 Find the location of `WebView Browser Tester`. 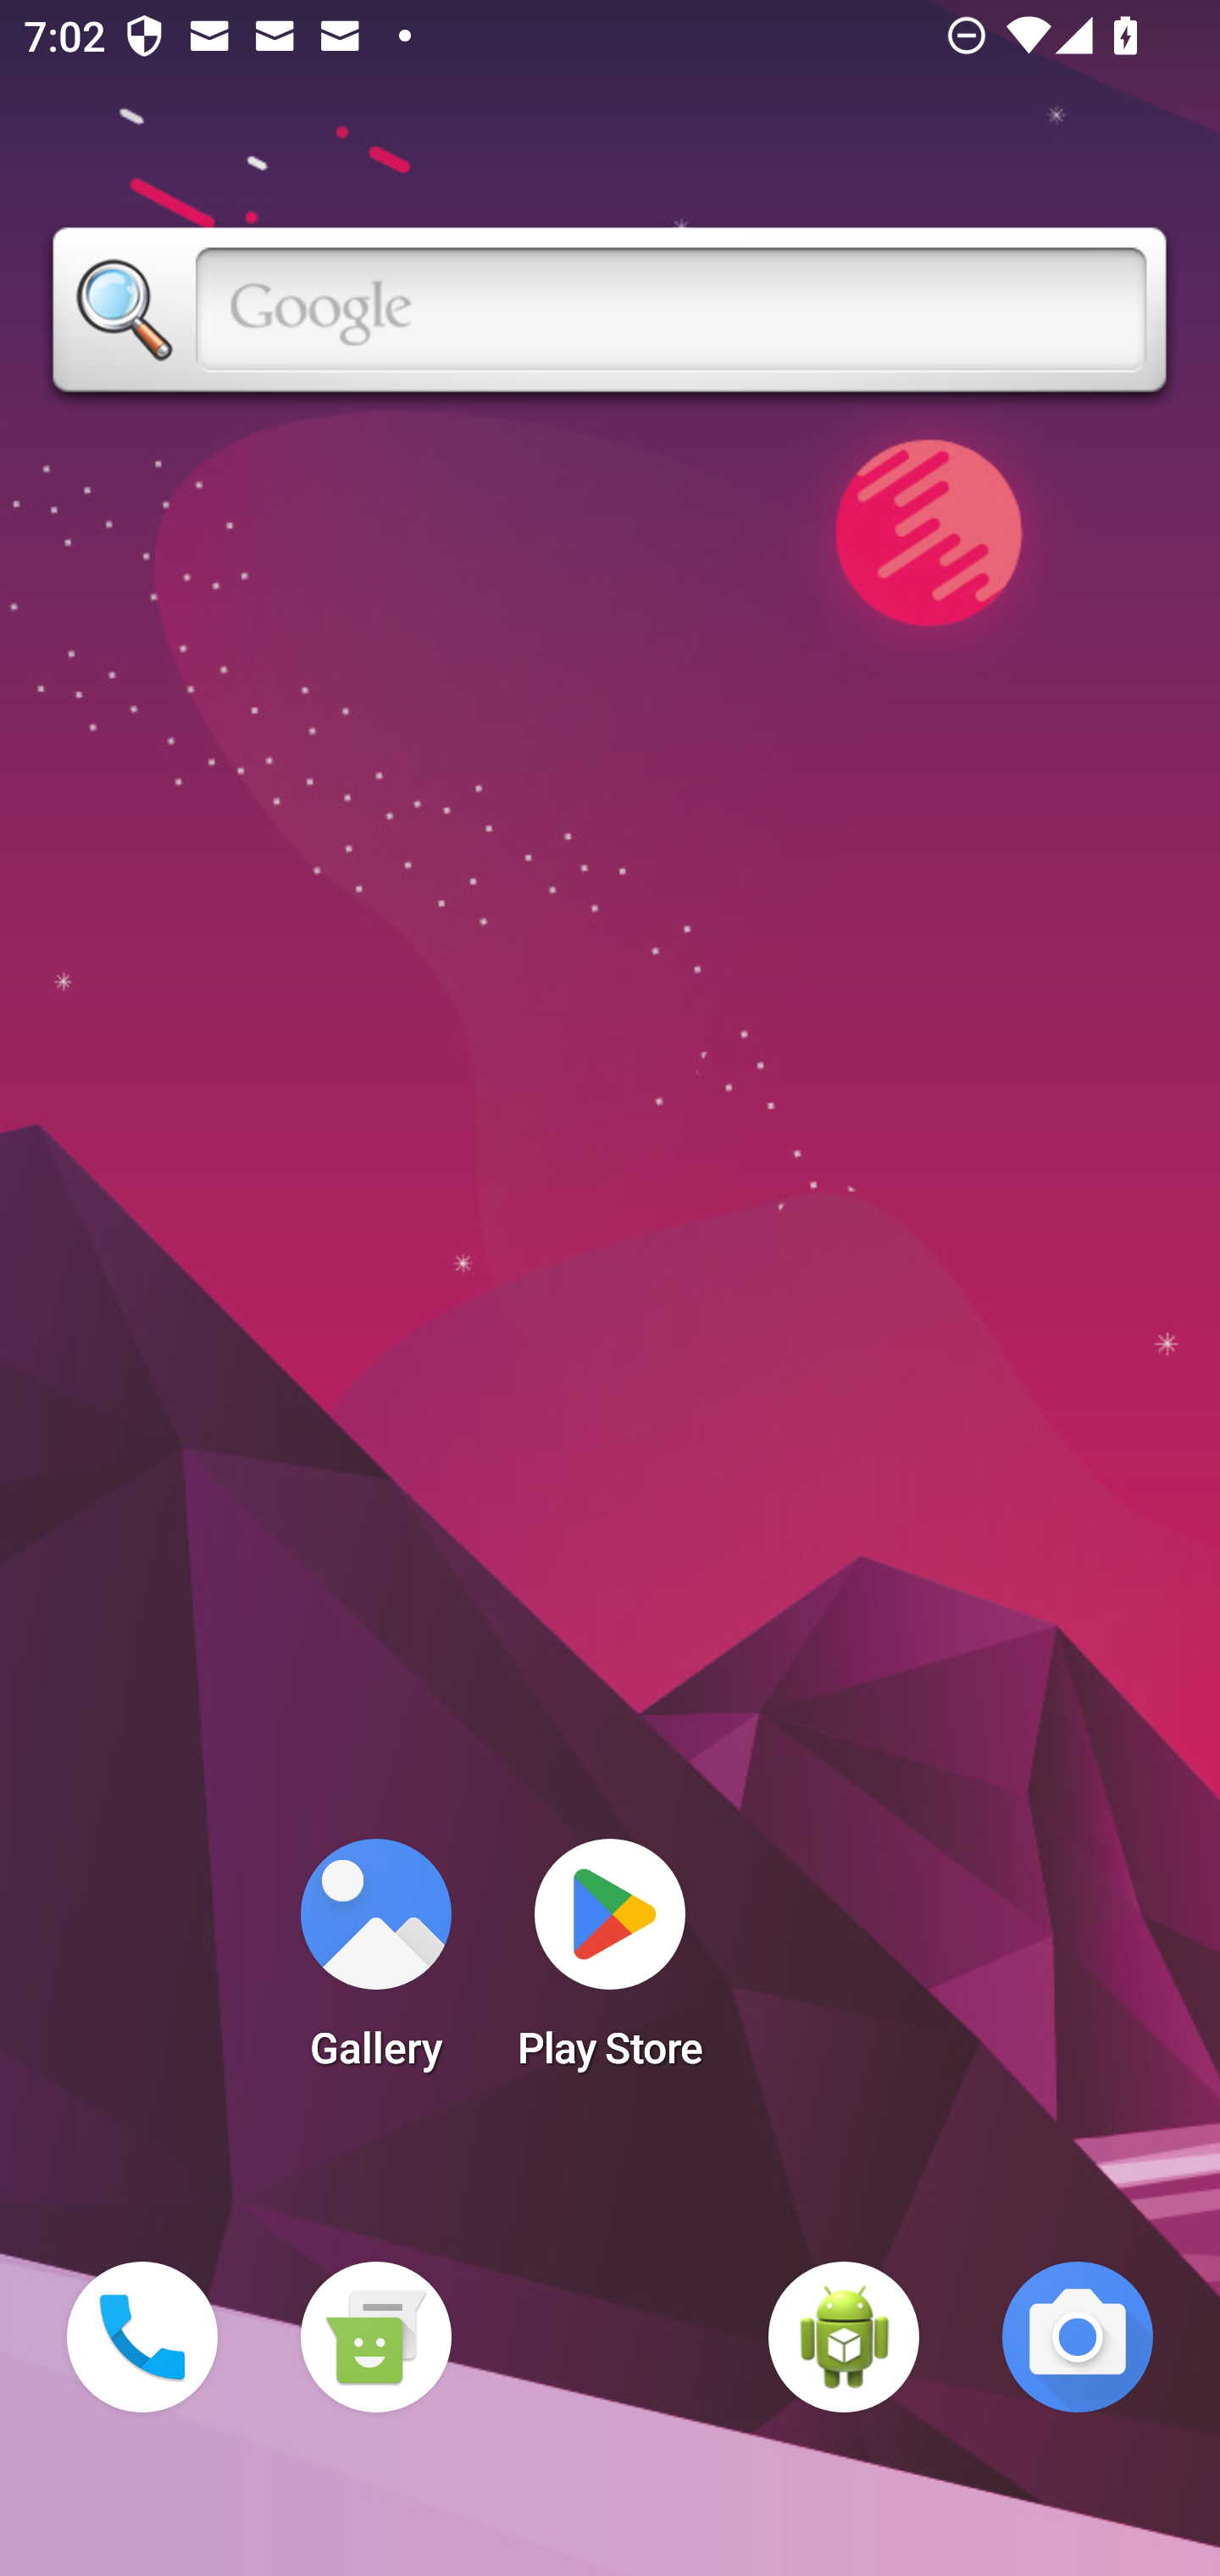

WebView Browser Tester is located at coordinates (844, 2337).